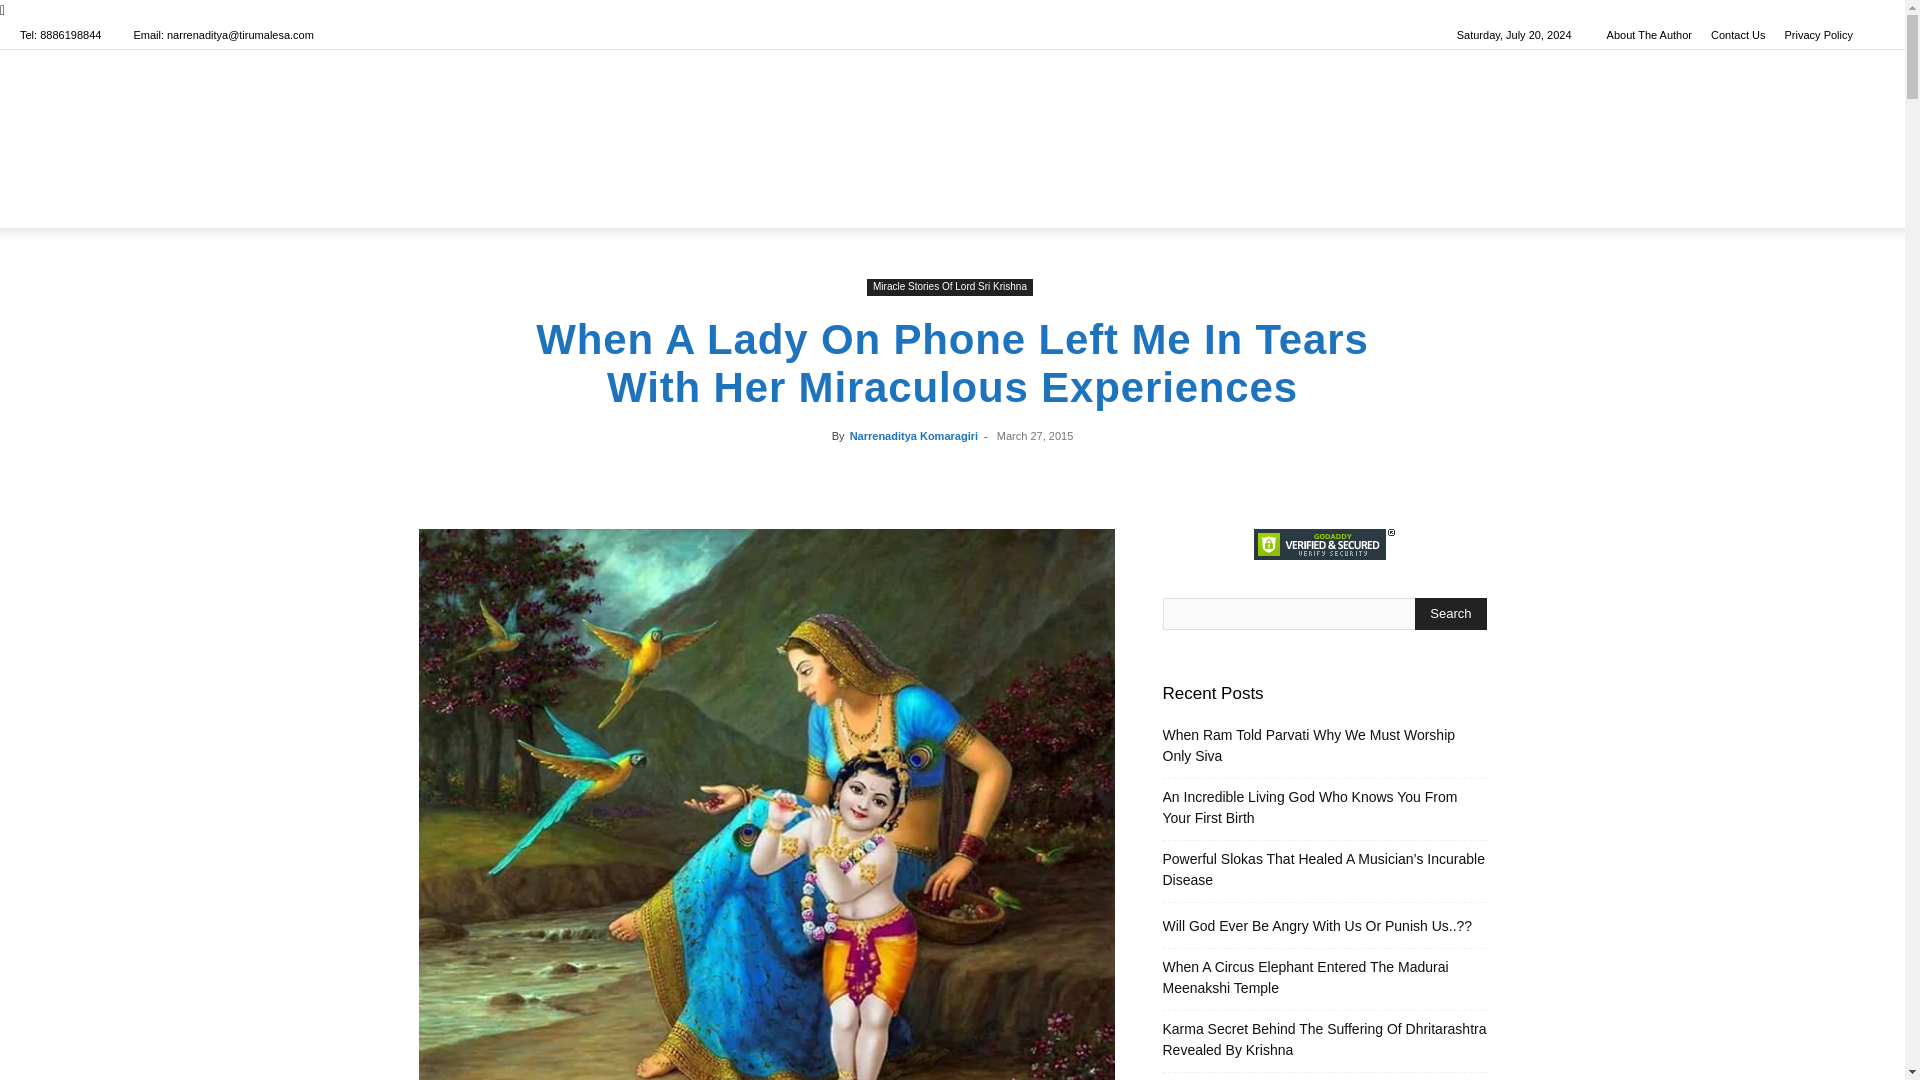 This screenshot has height=1080, width=1920. I want to click on topFacebookLike, so click(952, 472).